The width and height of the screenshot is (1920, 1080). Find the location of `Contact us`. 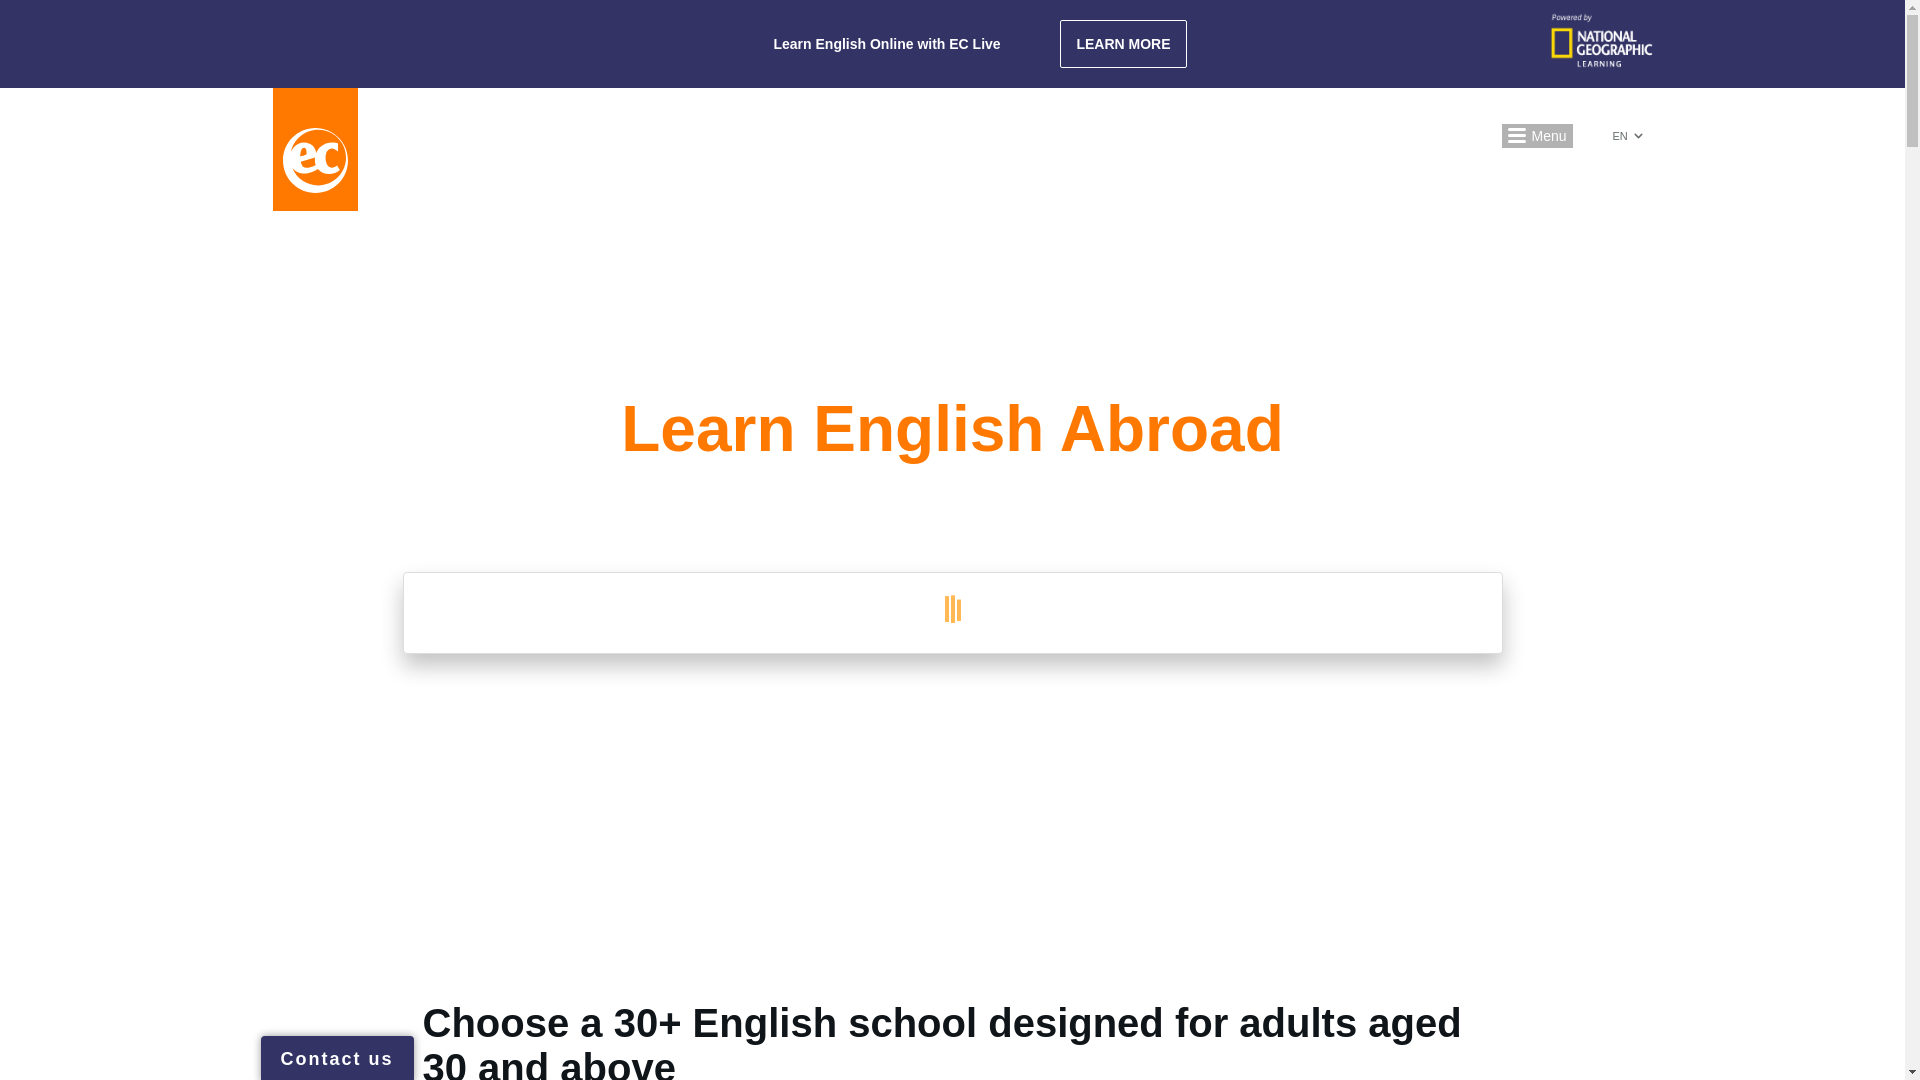

Contact us is located at coordinates (336, 1058).